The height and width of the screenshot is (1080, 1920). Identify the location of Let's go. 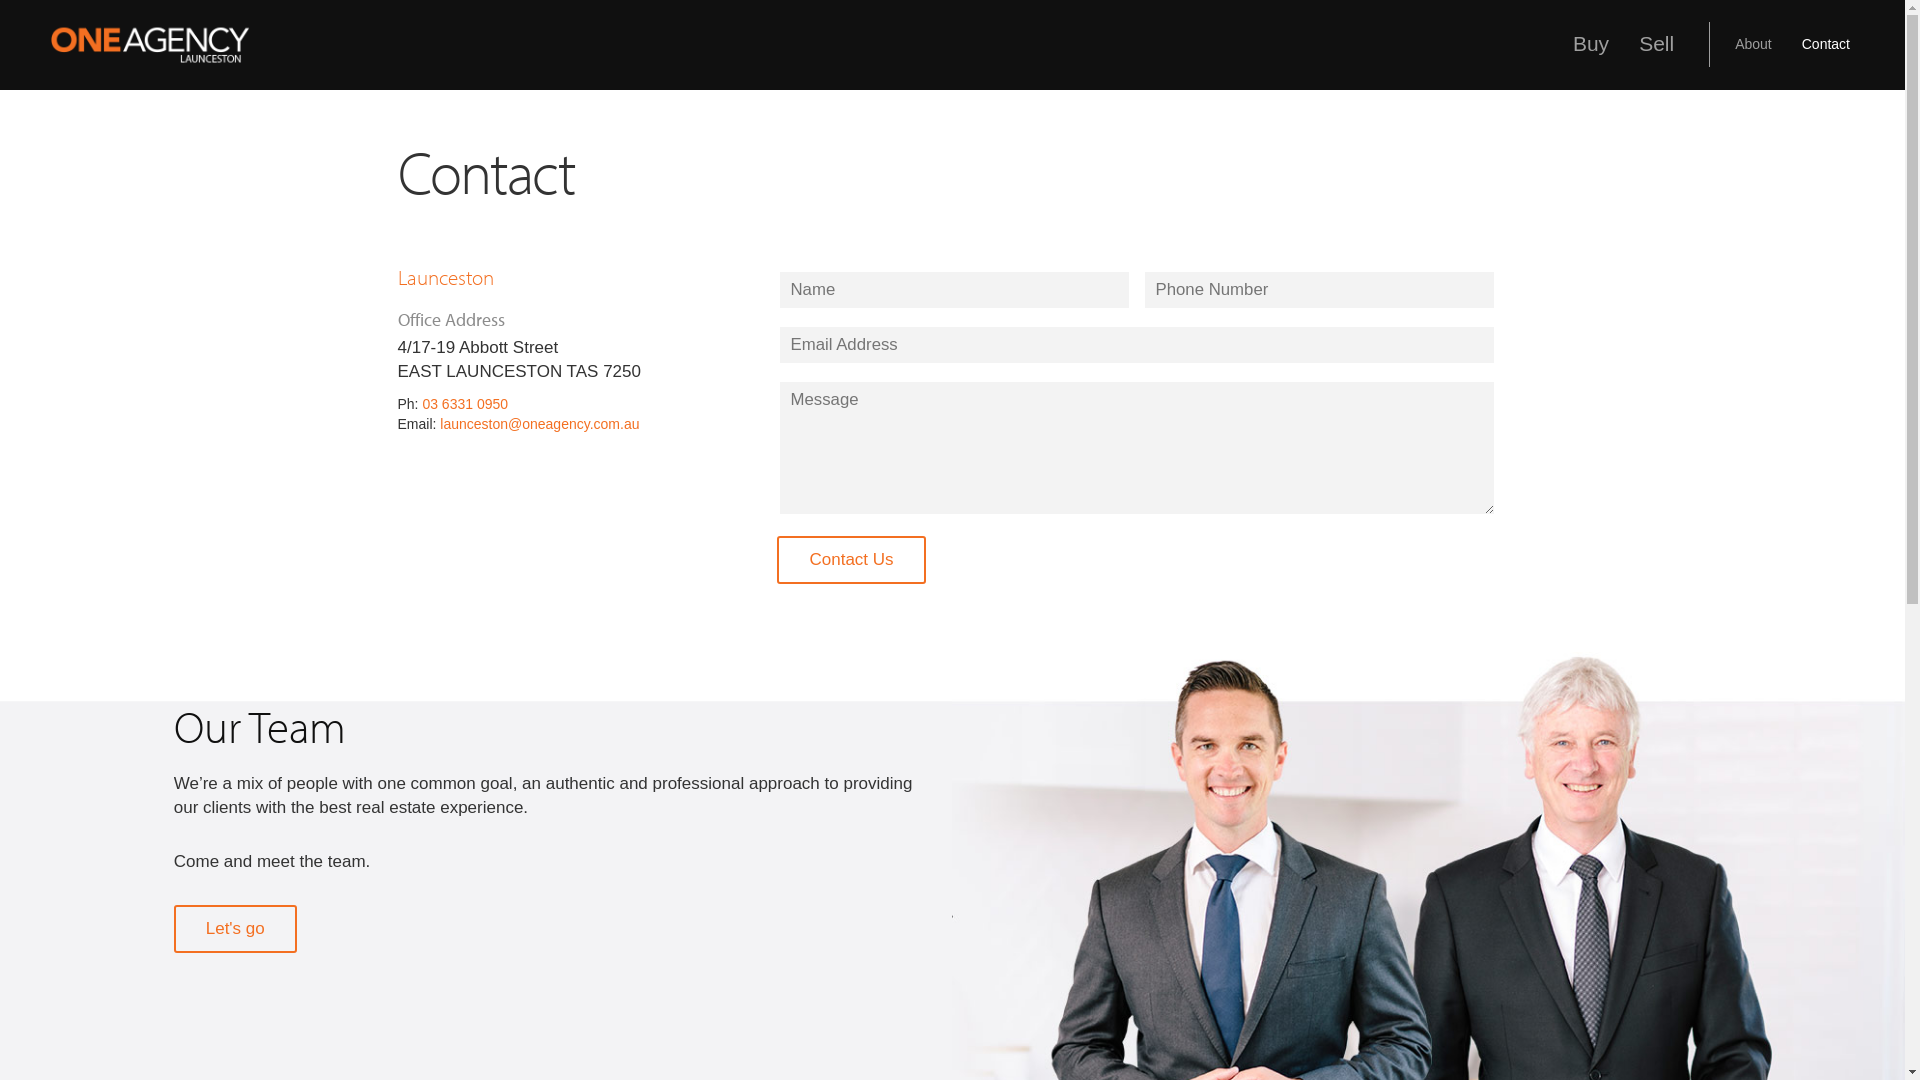
(236, 928).